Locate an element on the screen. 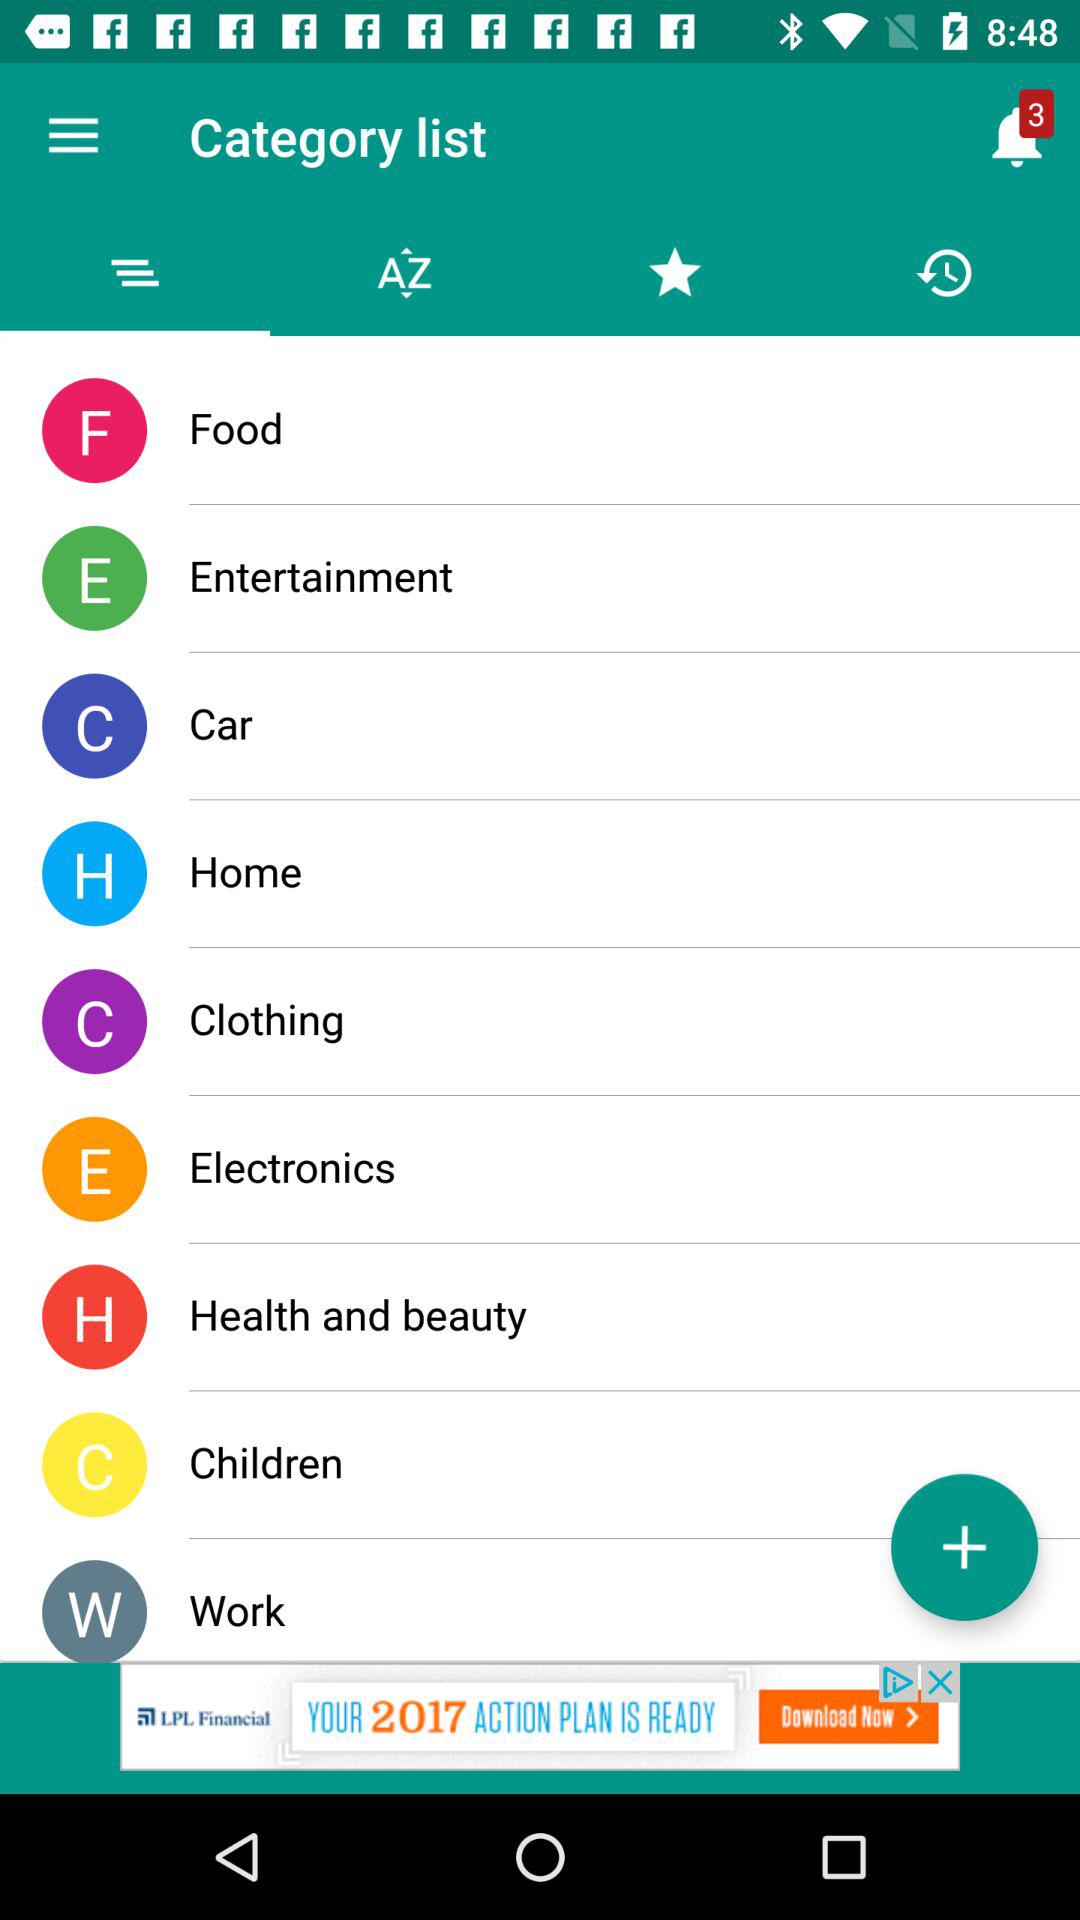 The height and width of the screenshot is (1920, 1080). add list is located at coordinates (964, 1546).